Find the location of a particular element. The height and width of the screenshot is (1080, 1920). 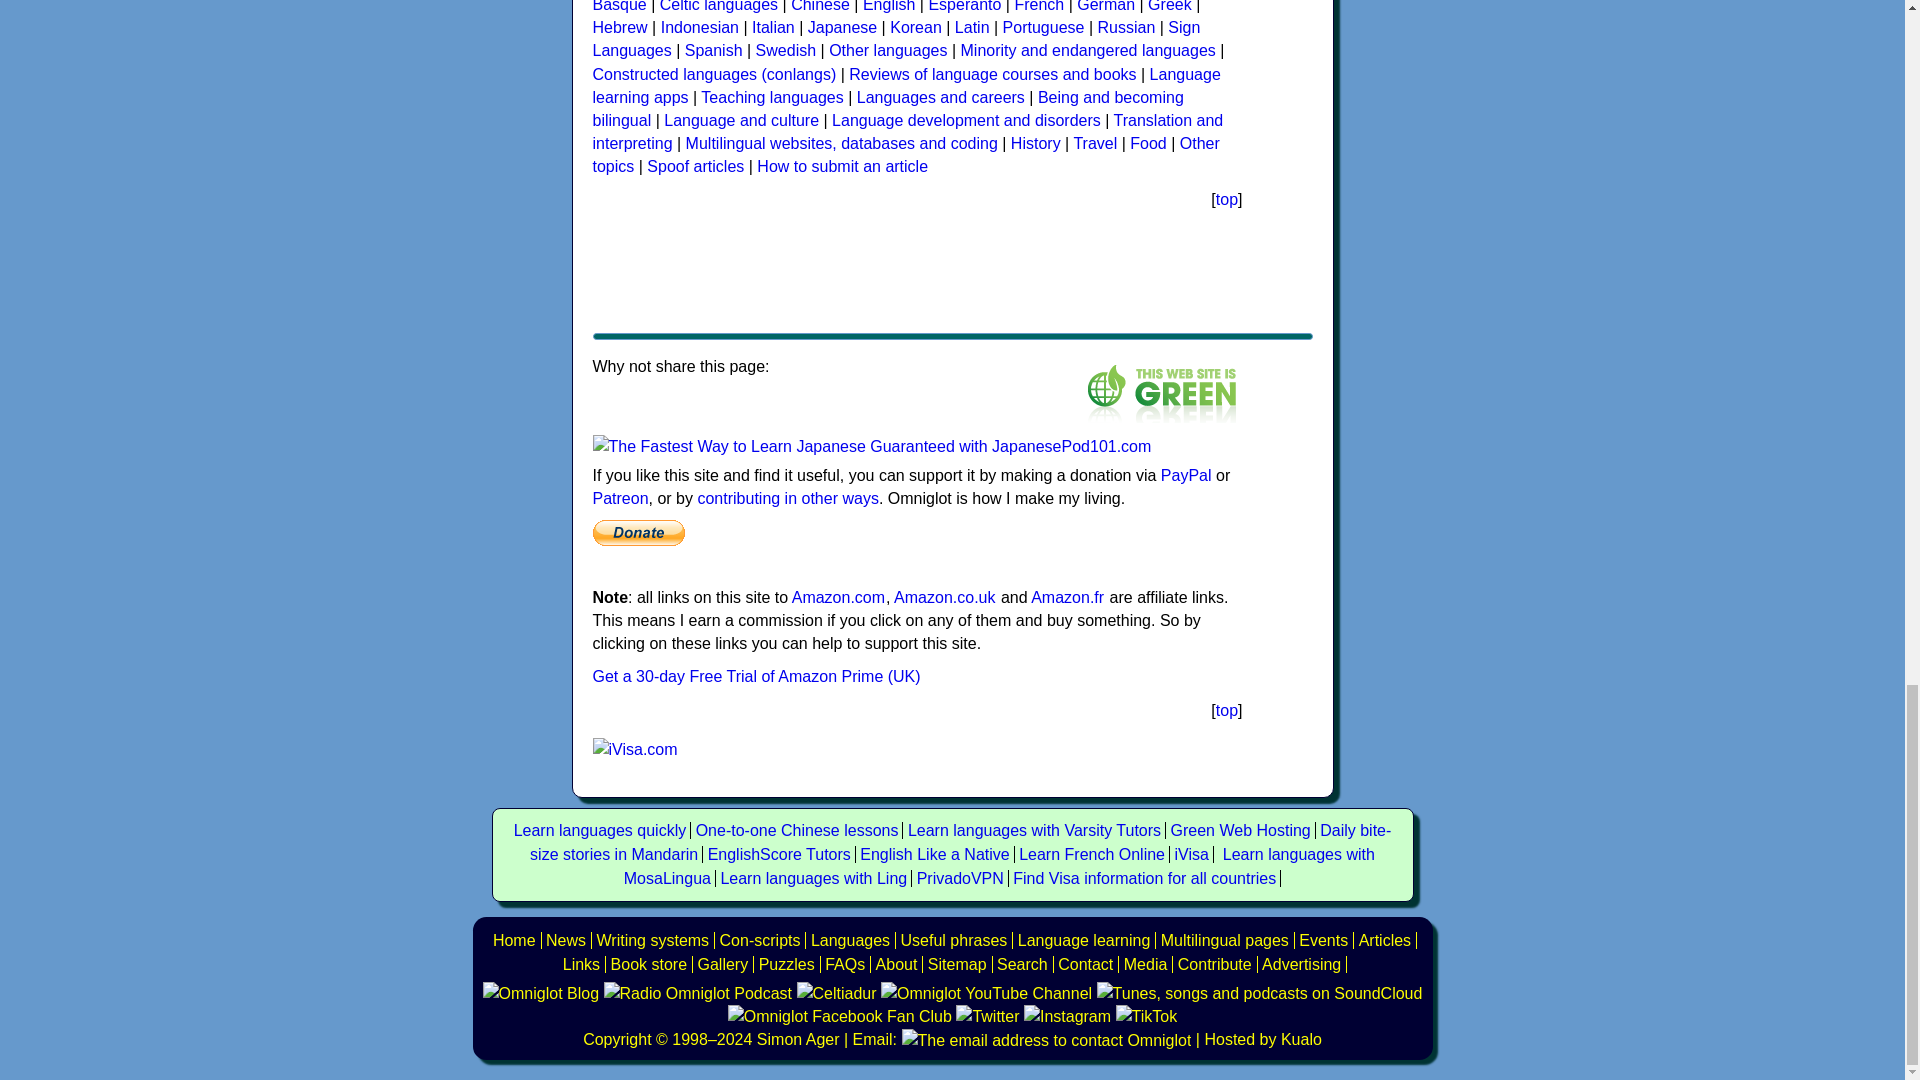

Japanese is located at coordinates (842, 27).